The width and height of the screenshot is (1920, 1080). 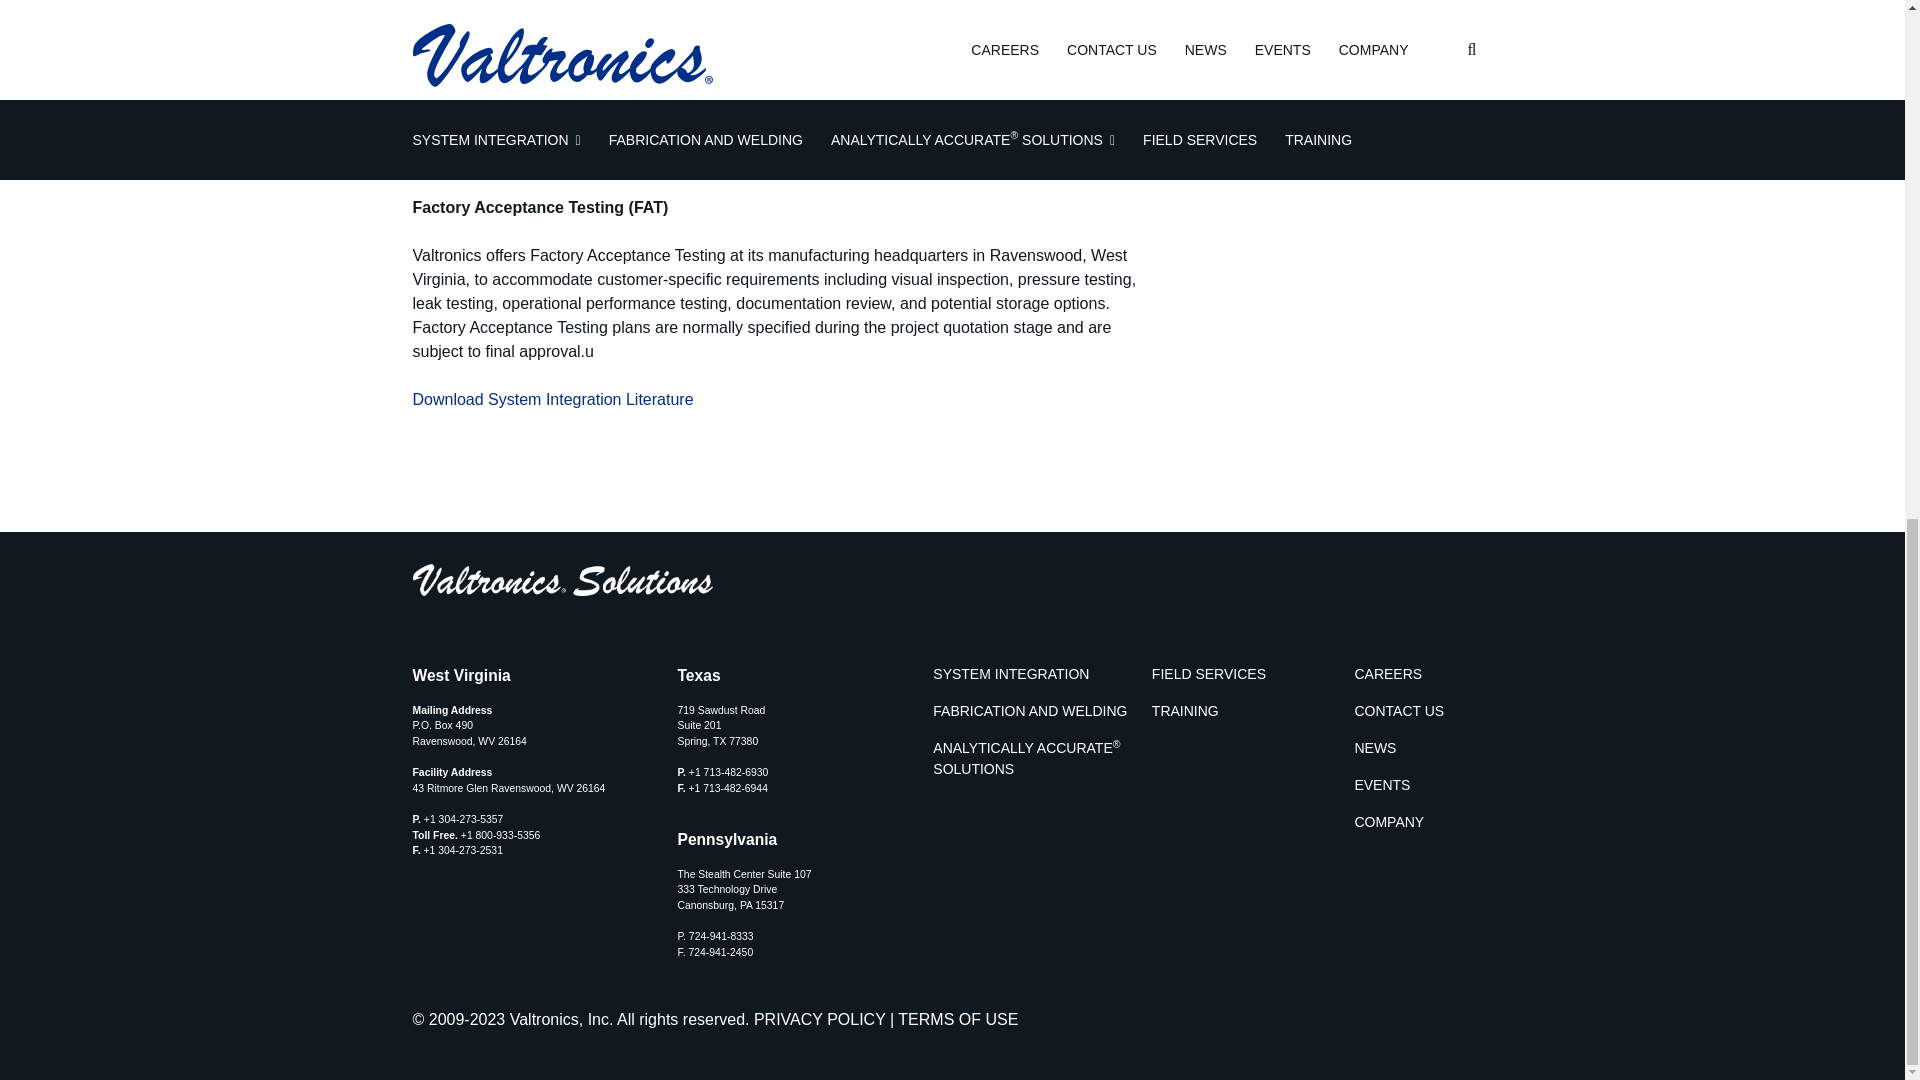 I want to click on VALTRONICS, so click(x=467, y=582).